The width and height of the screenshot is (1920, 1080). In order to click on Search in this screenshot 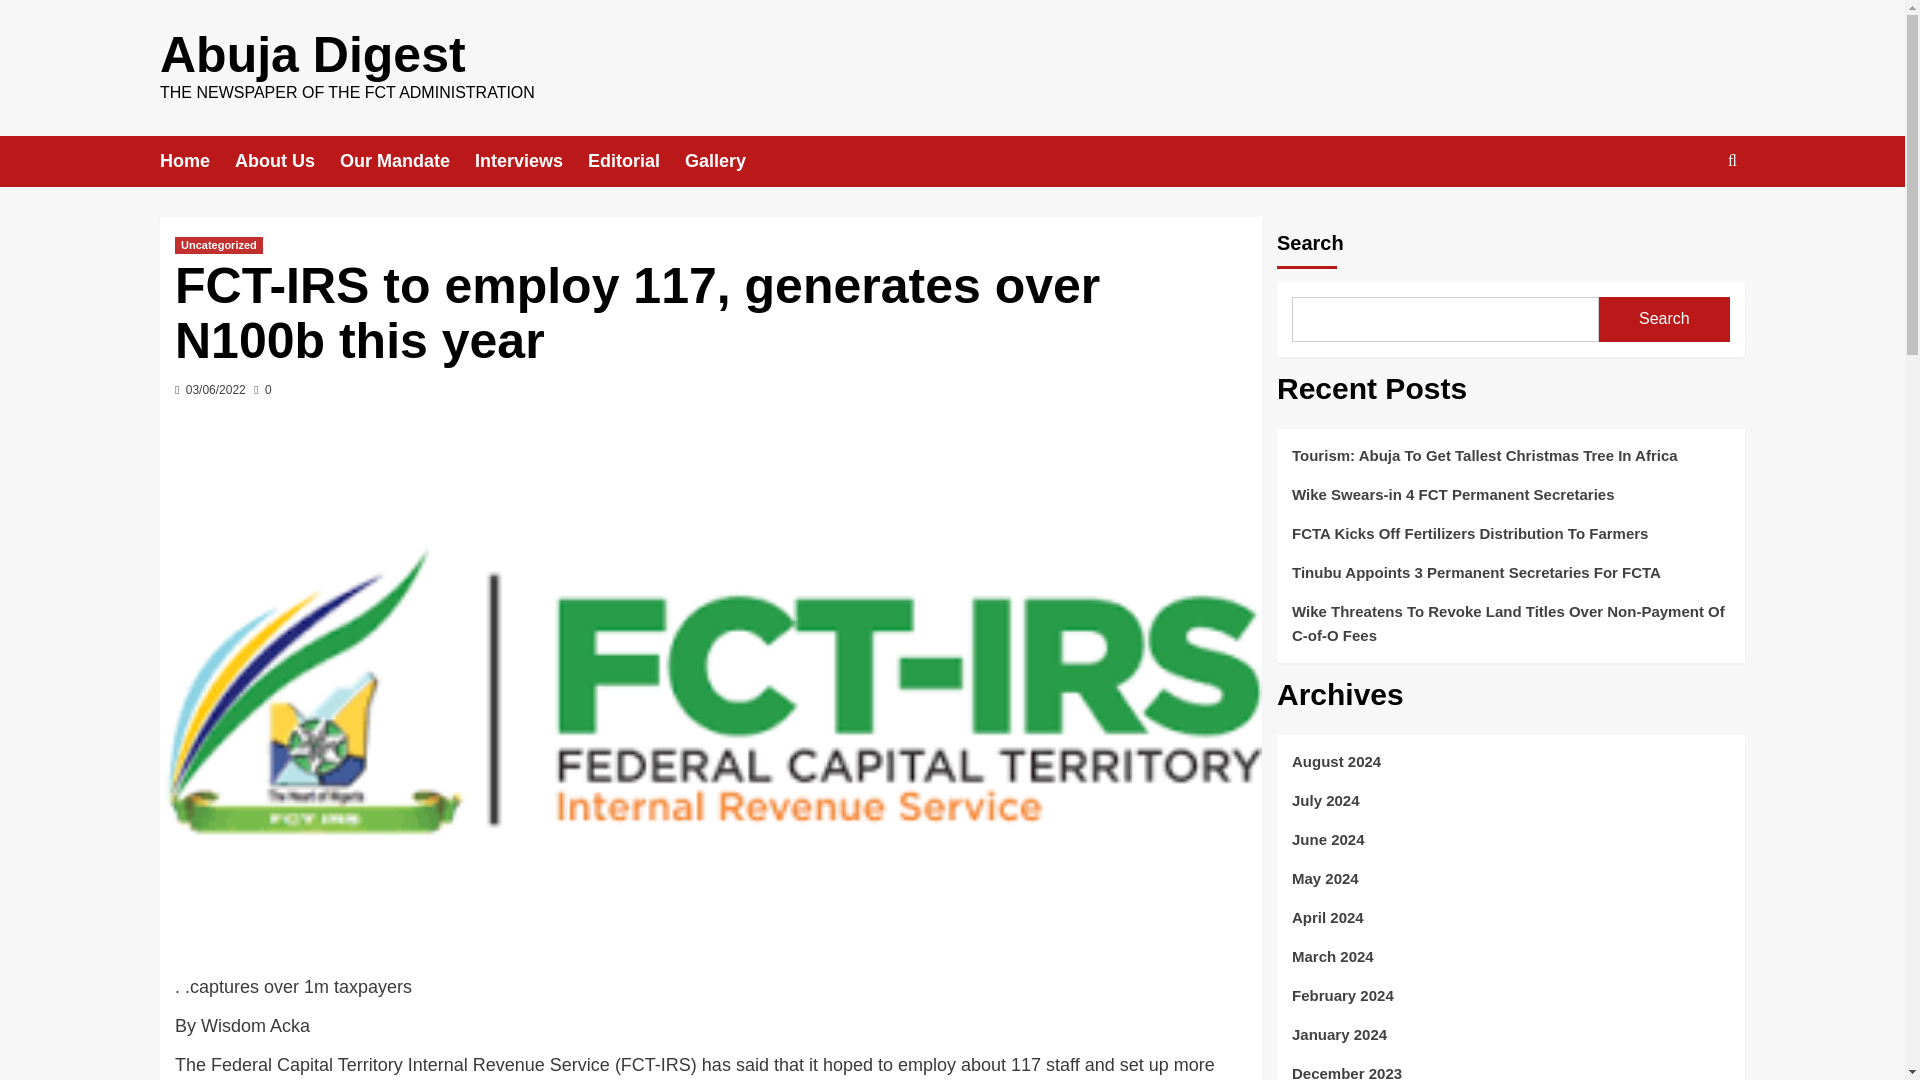, I will do `click(1686, 222)`.